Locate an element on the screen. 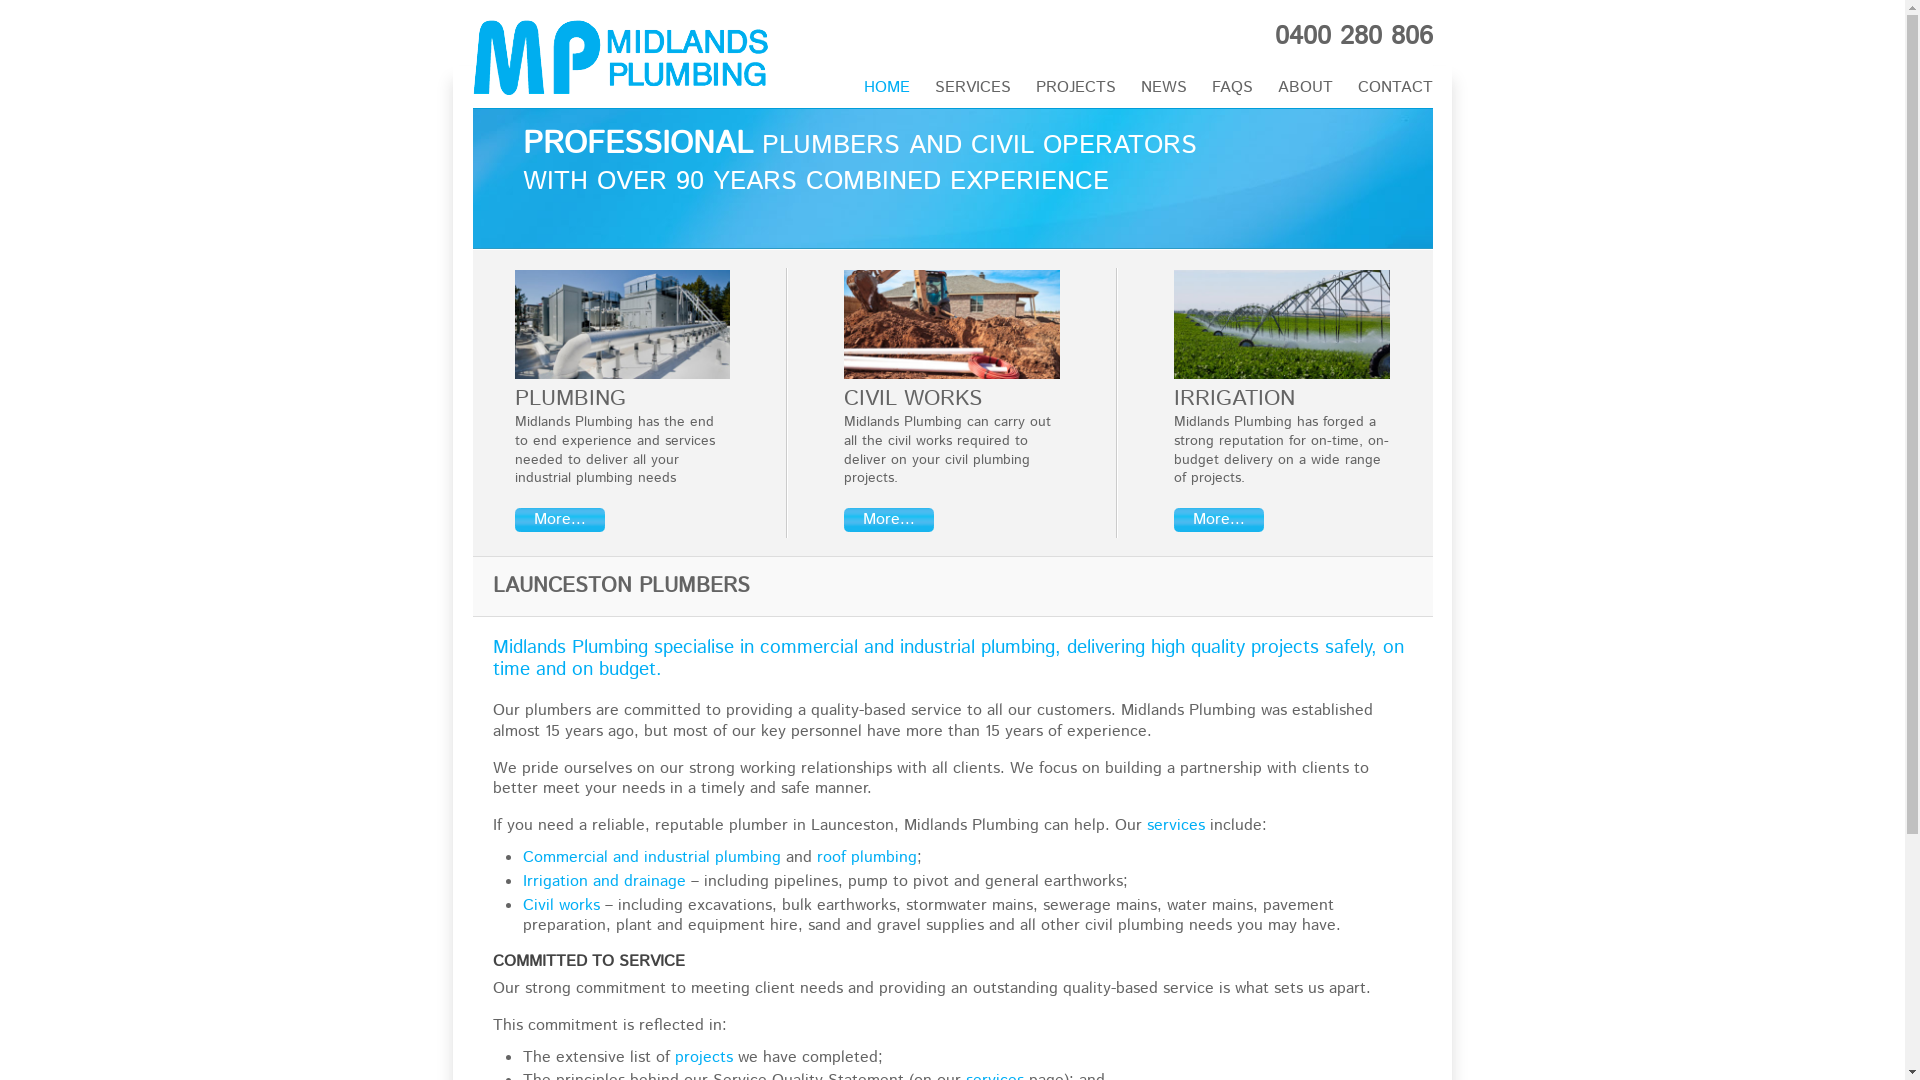 Image resolution: width=1920 pixels, height=1080 pixels. ABOUT is located at coordinates (1306, 90).